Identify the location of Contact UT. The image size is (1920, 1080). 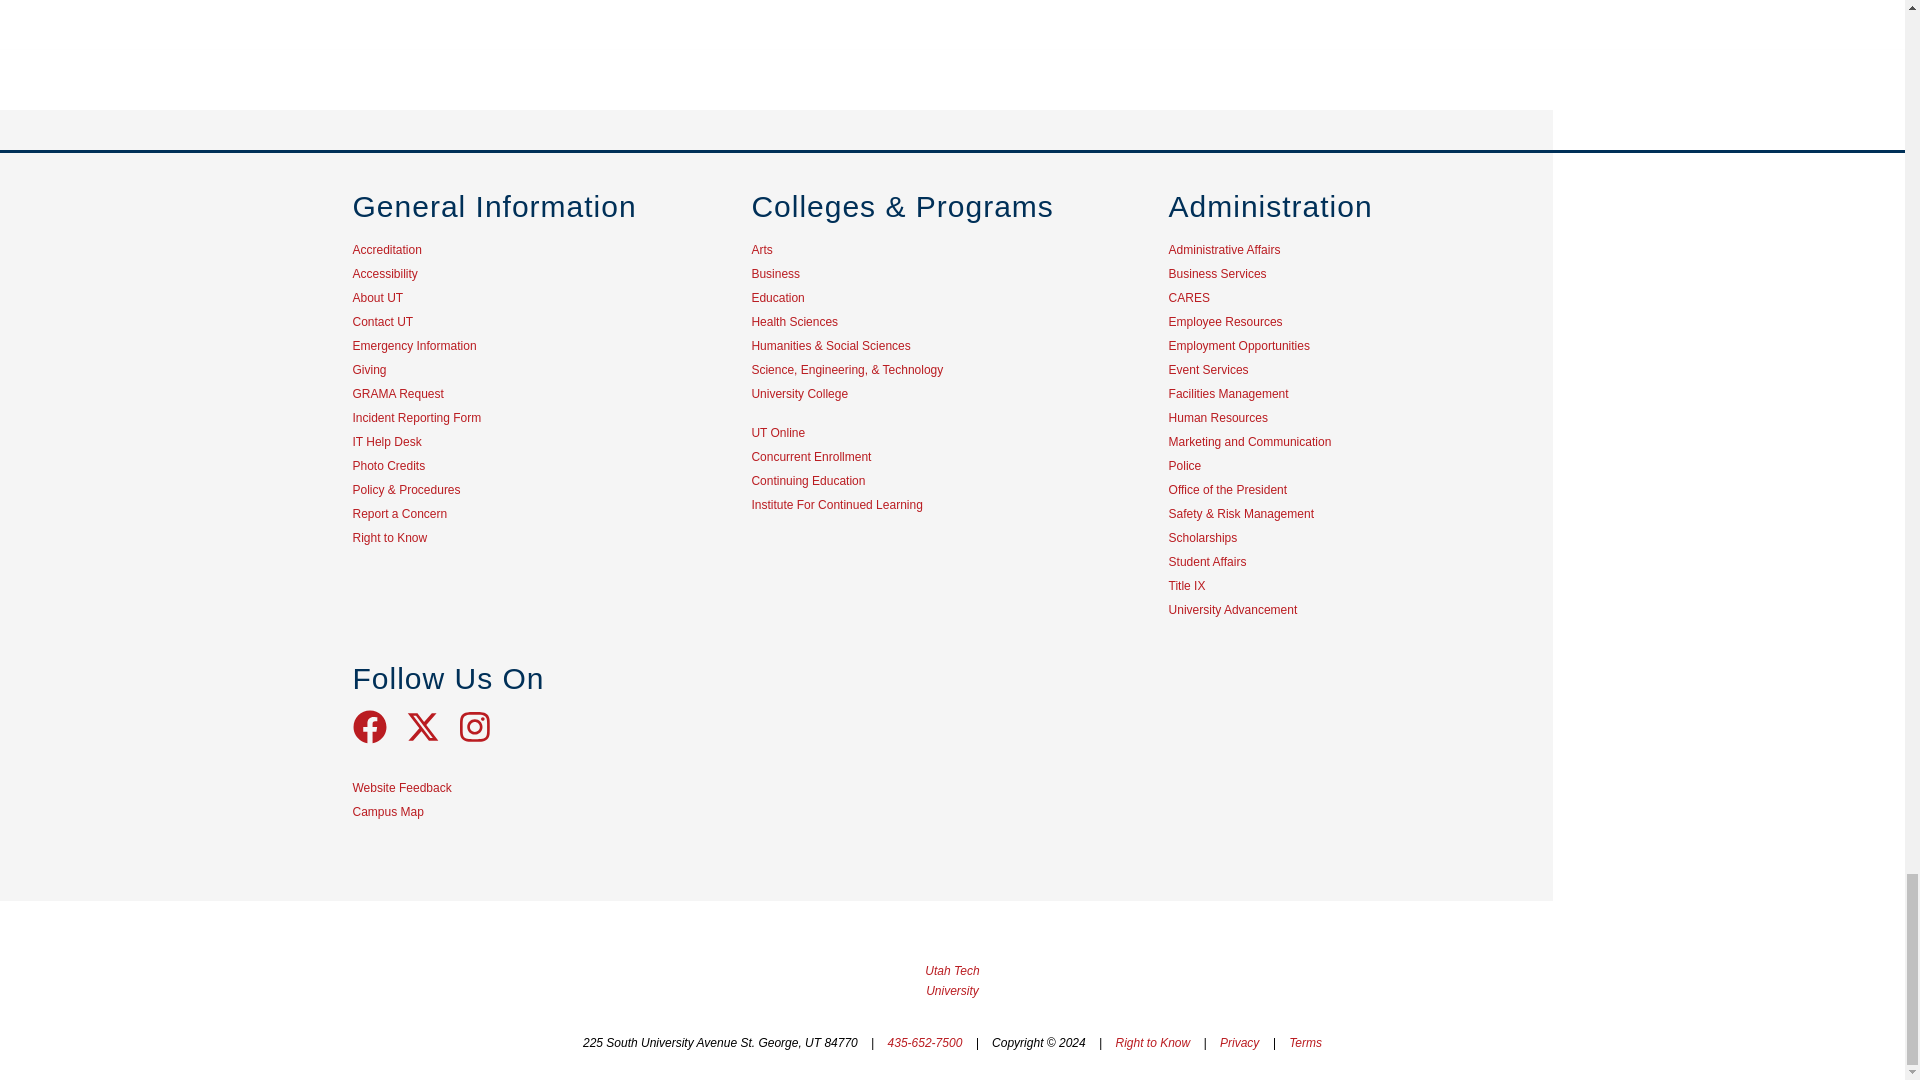
(382, 322).